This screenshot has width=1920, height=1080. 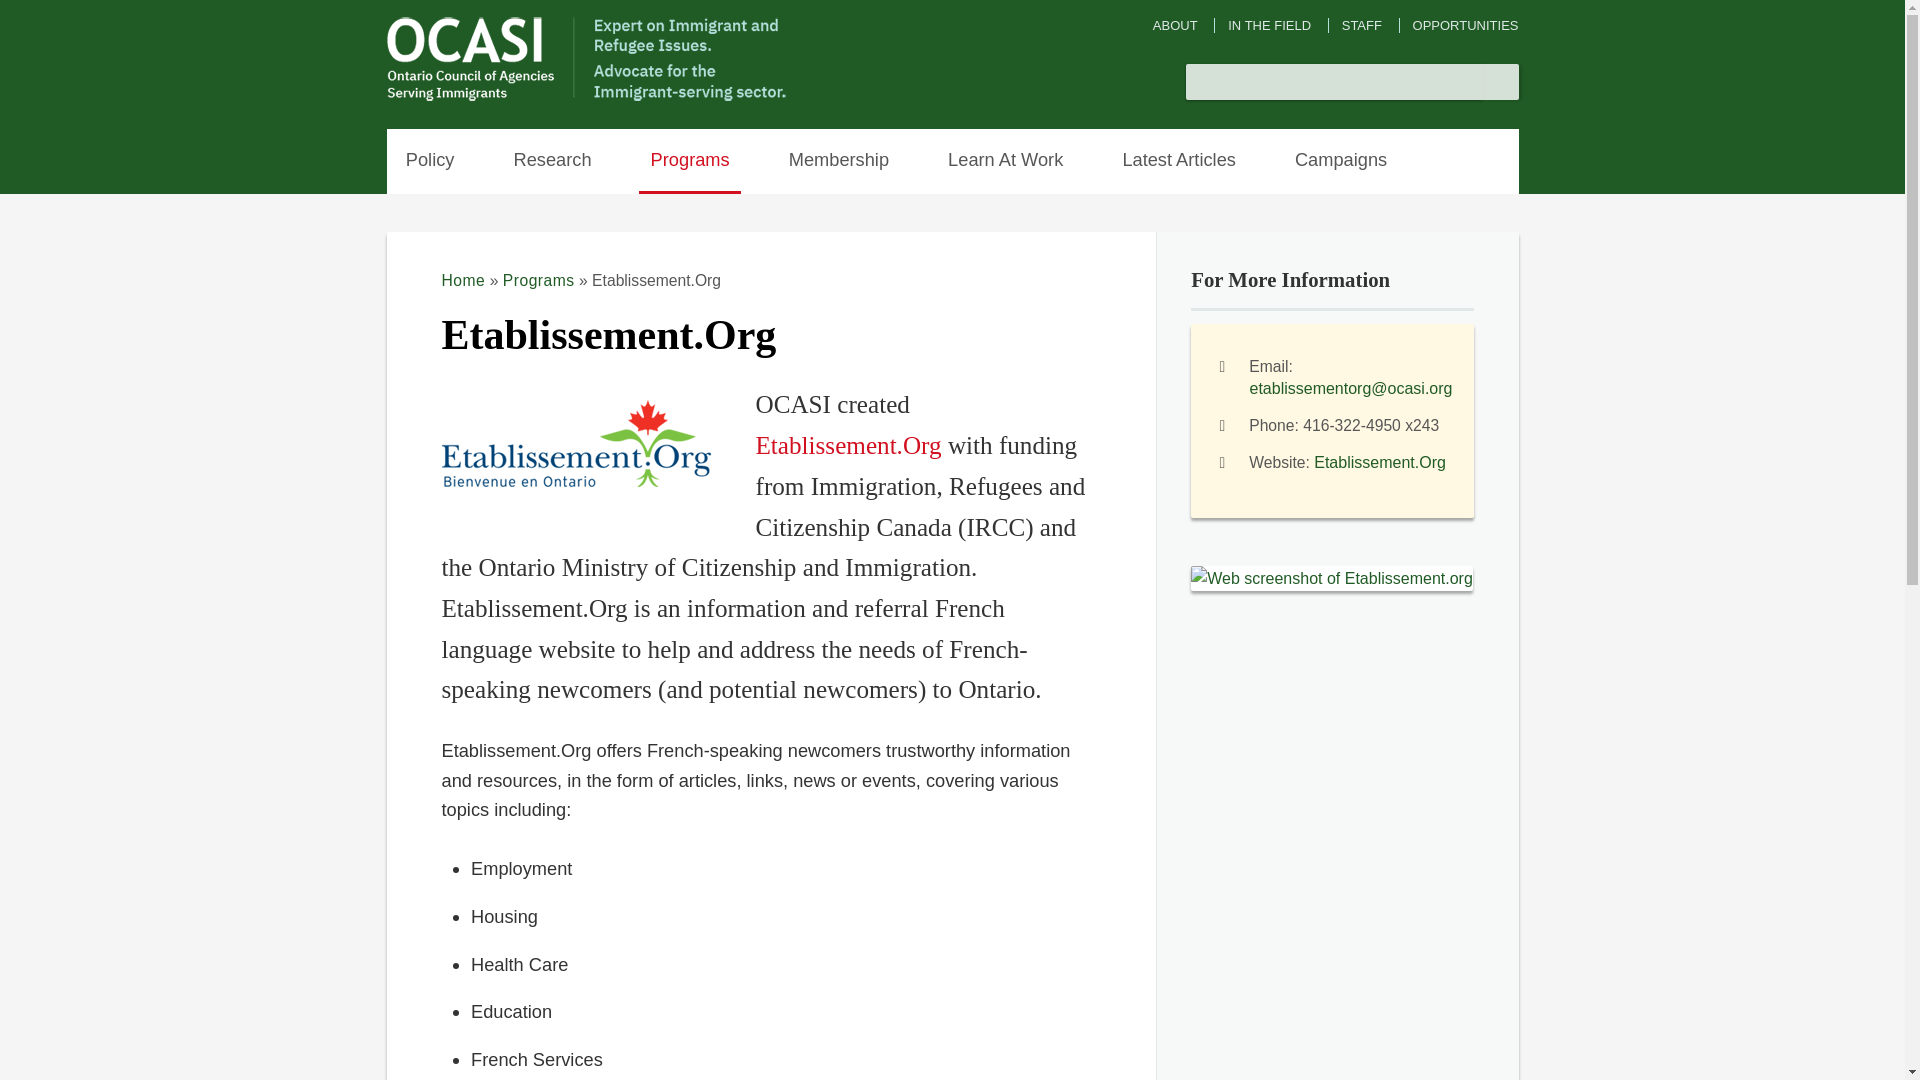 What do you see at coordinates (690, 161) in the screenshot?
I see `Programs` at bounding box center [690, 161].